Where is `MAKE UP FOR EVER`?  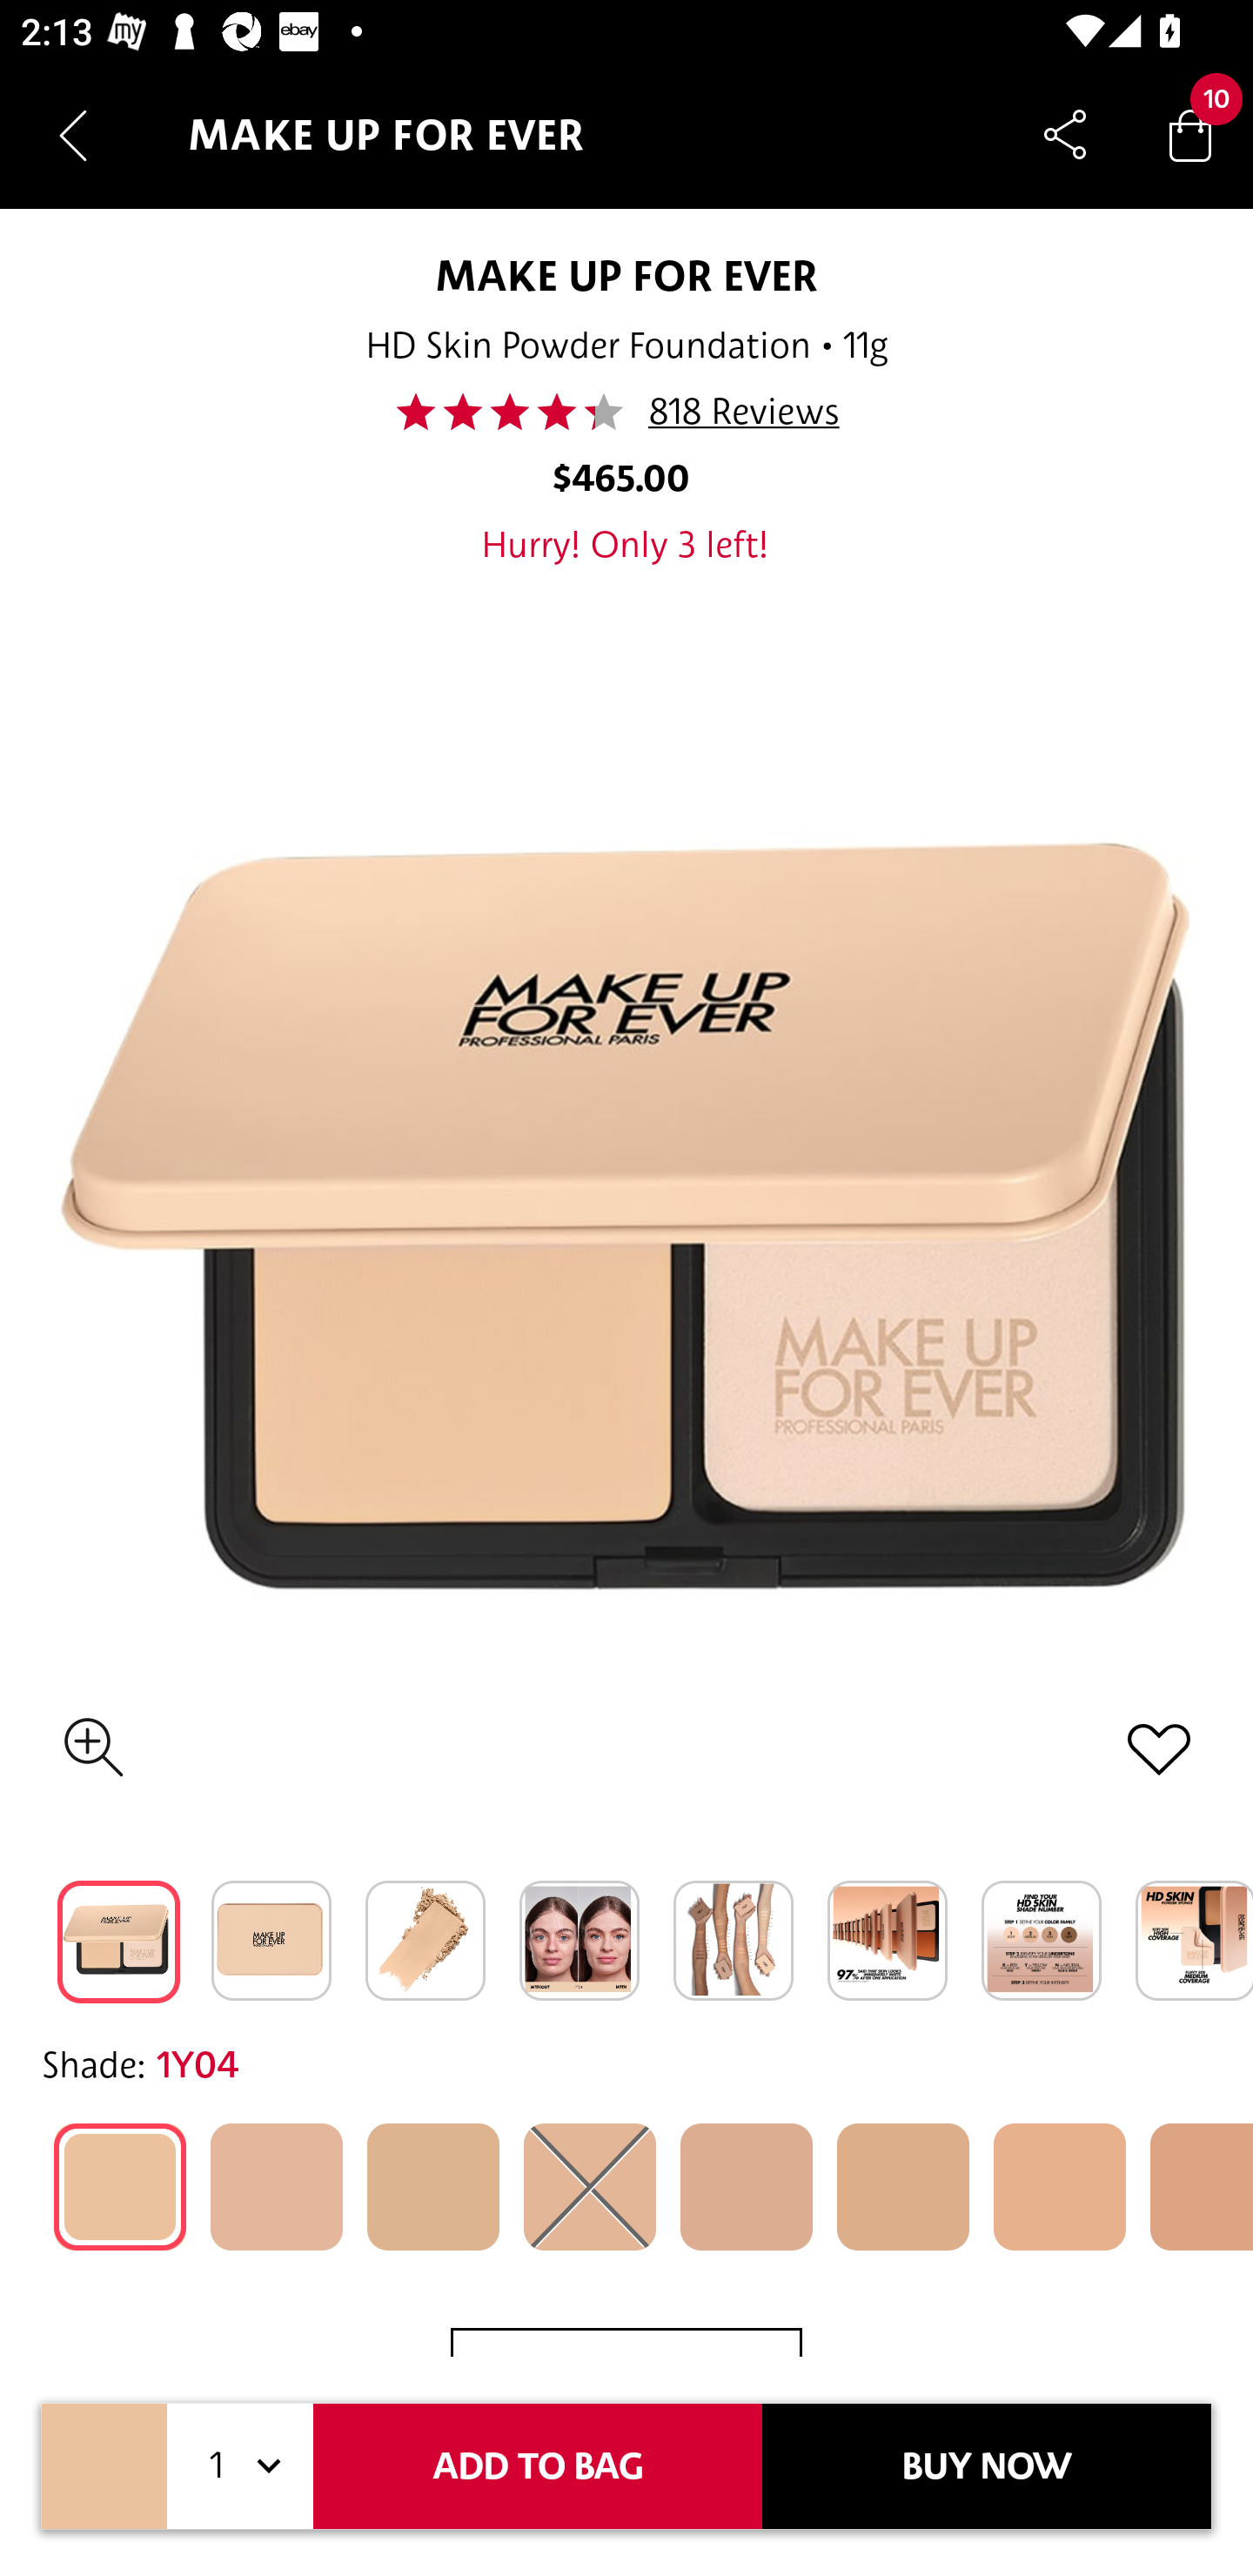 MAKE UP FOR EVER is located at coordinates (626, 275).